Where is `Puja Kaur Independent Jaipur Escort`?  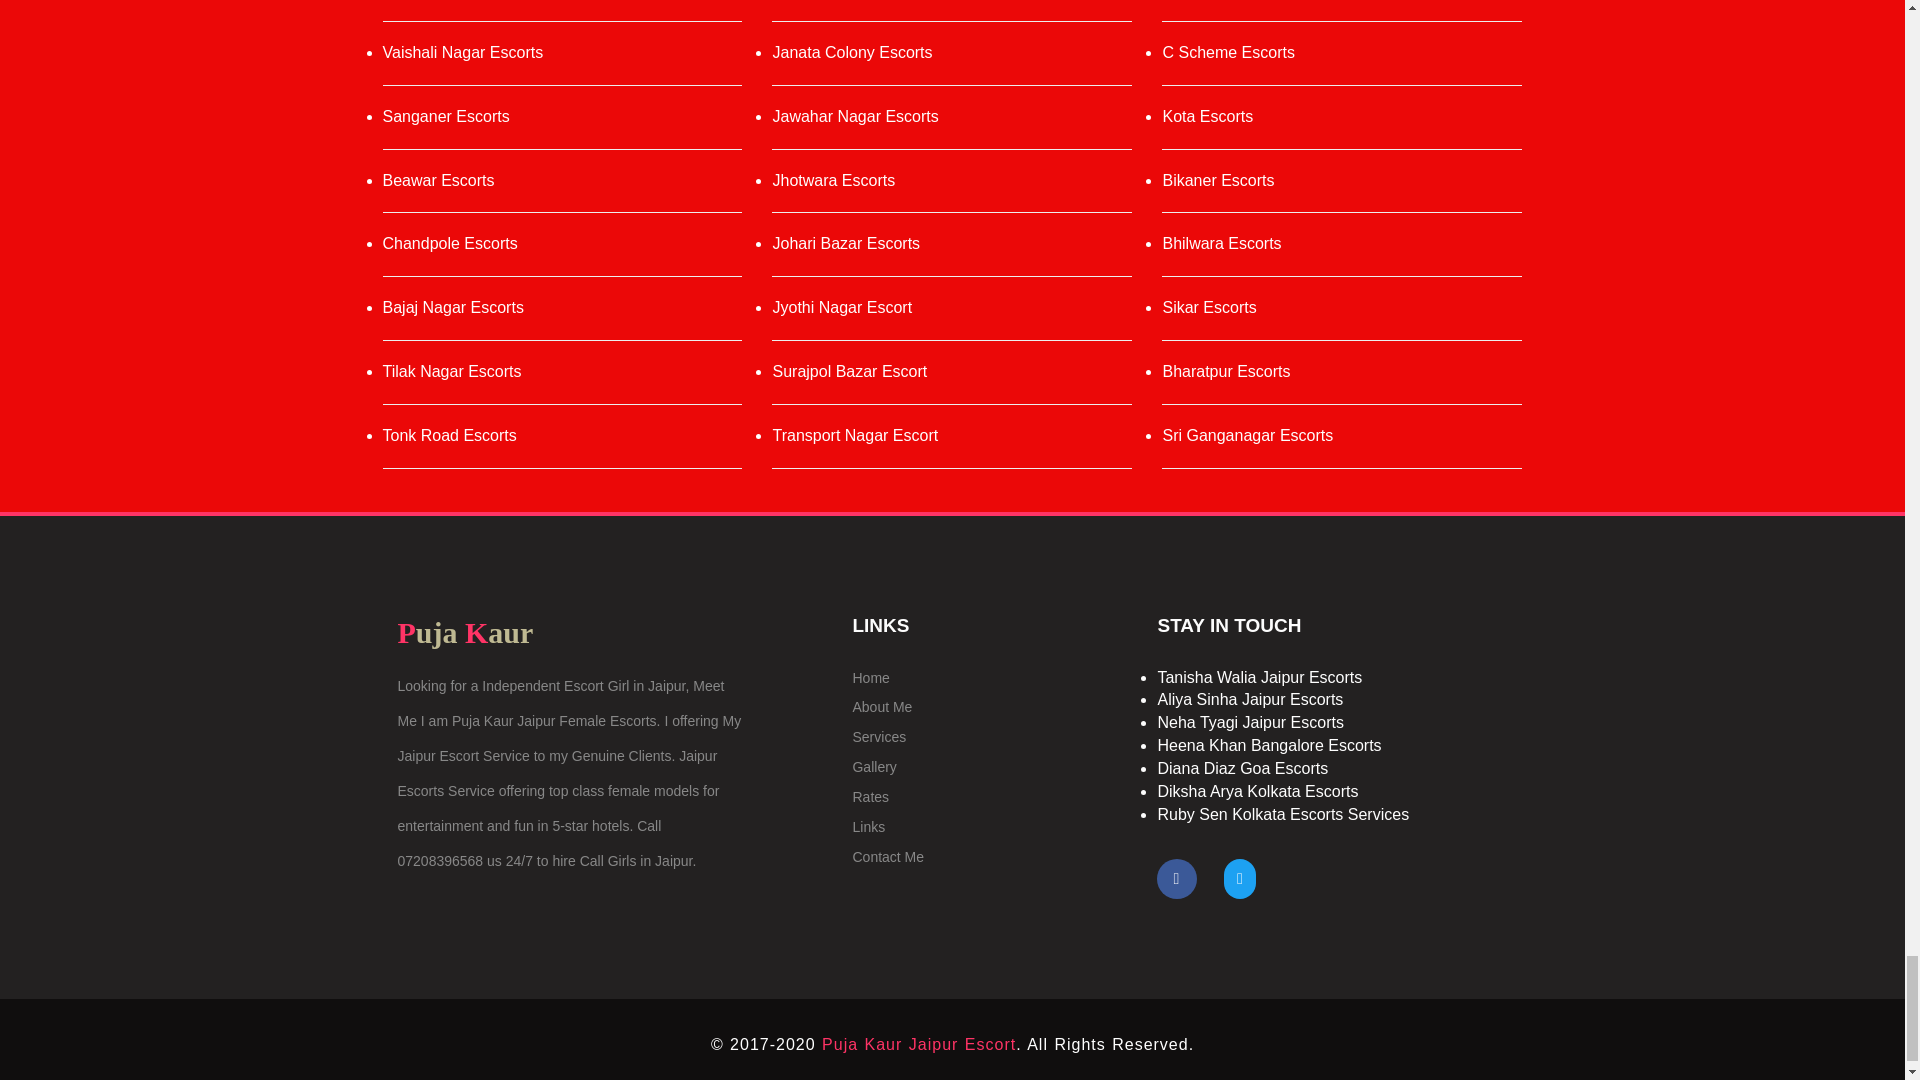
Puja Kaur Independent Jaipur Escort is located at coordinates (918, 1044).